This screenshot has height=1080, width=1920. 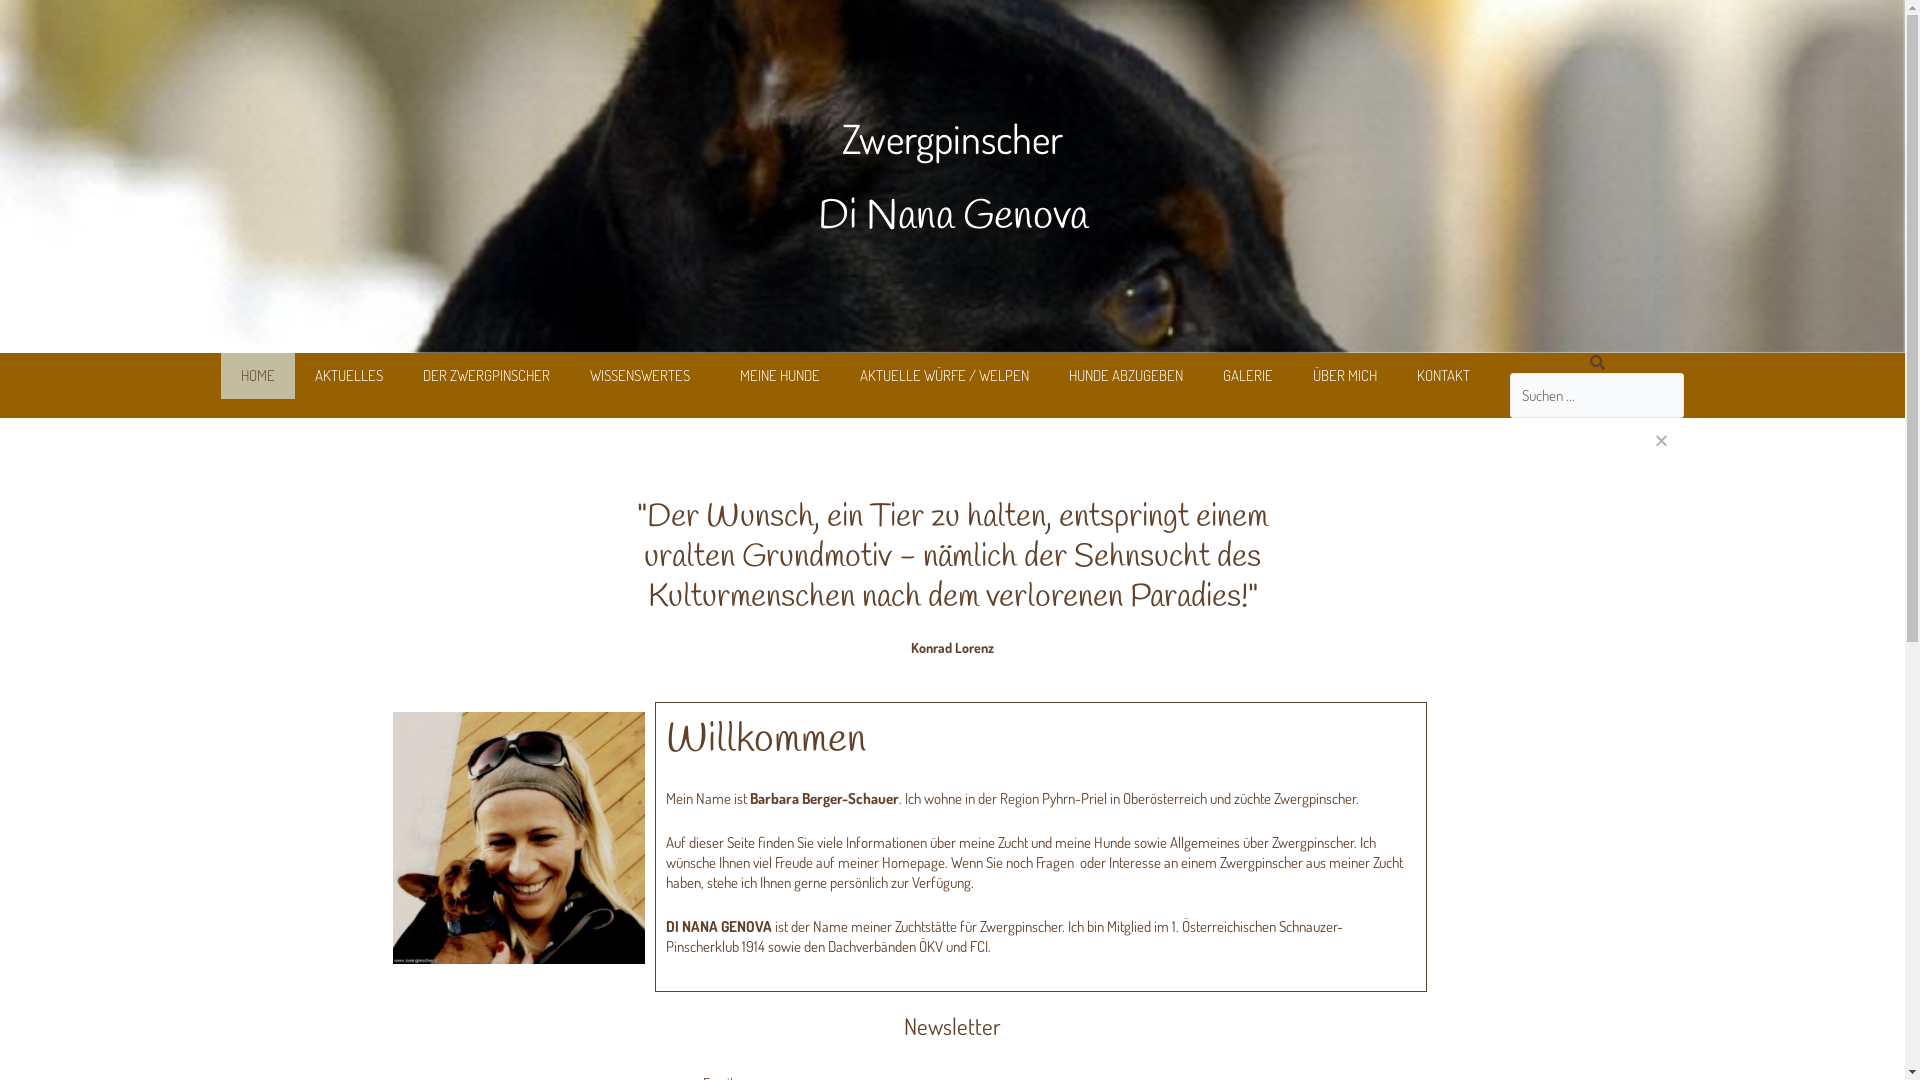 What do you see at coordinates (1126, 376) in the screenshot?
I see `HUNDE ABZUGEBEN` at bounding box center [1126, 376].